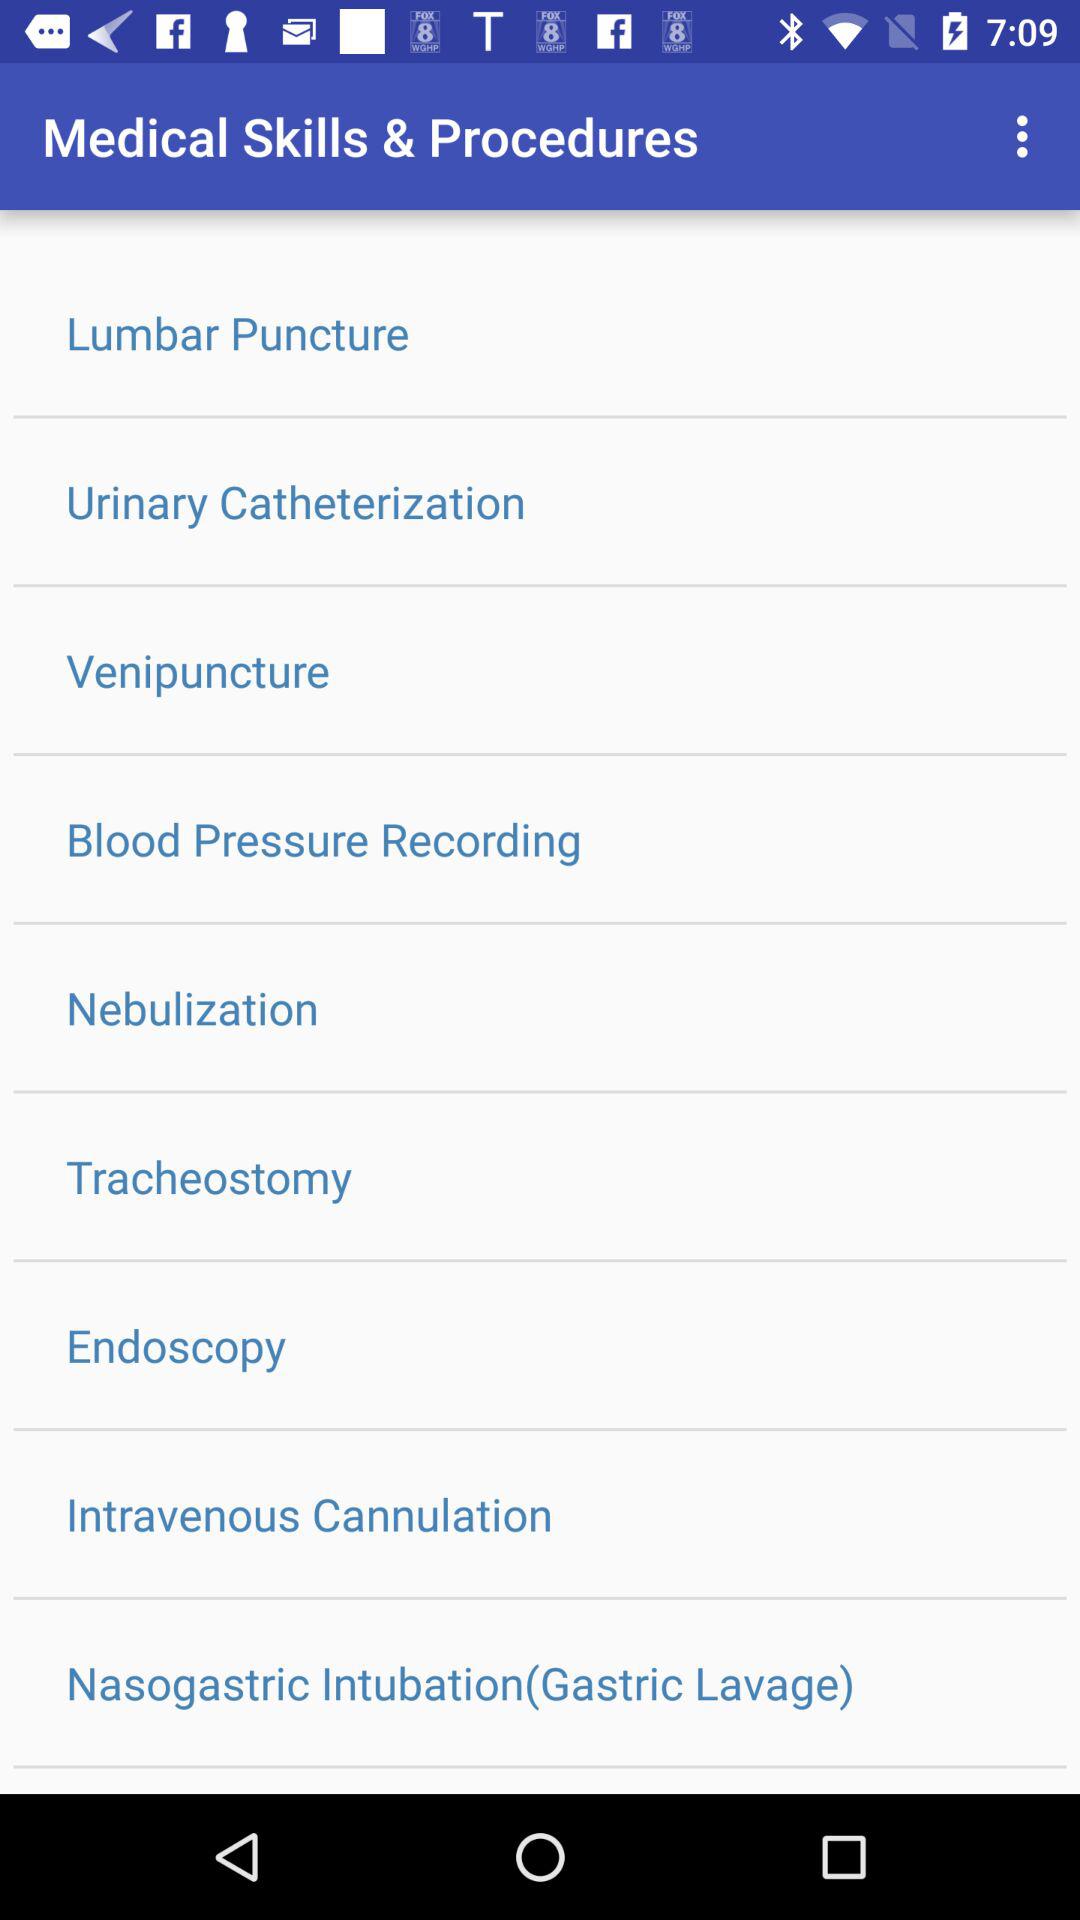  Describe the element at coordinates (540, 332) in the screenshot. I see `click lumbar puncture icon` at that location.